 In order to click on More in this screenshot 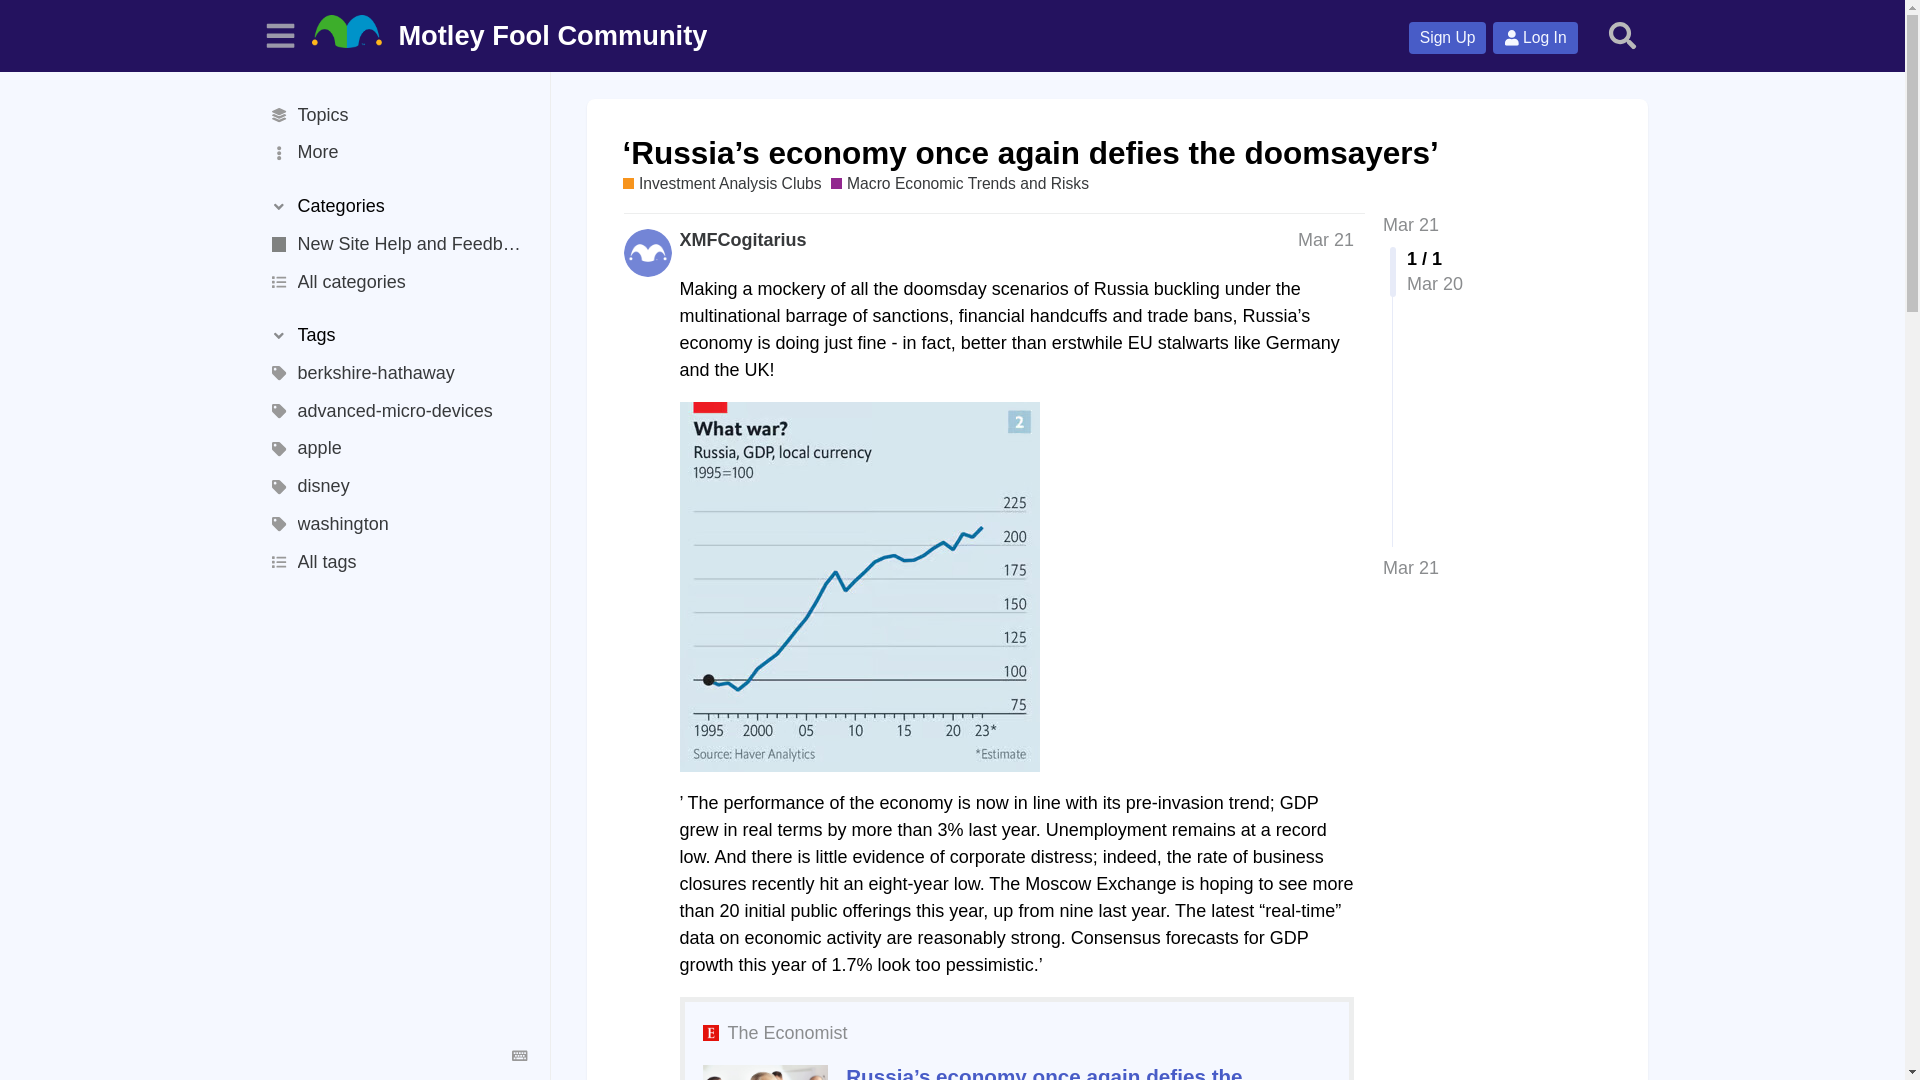, I will do `click(396, 152)`.